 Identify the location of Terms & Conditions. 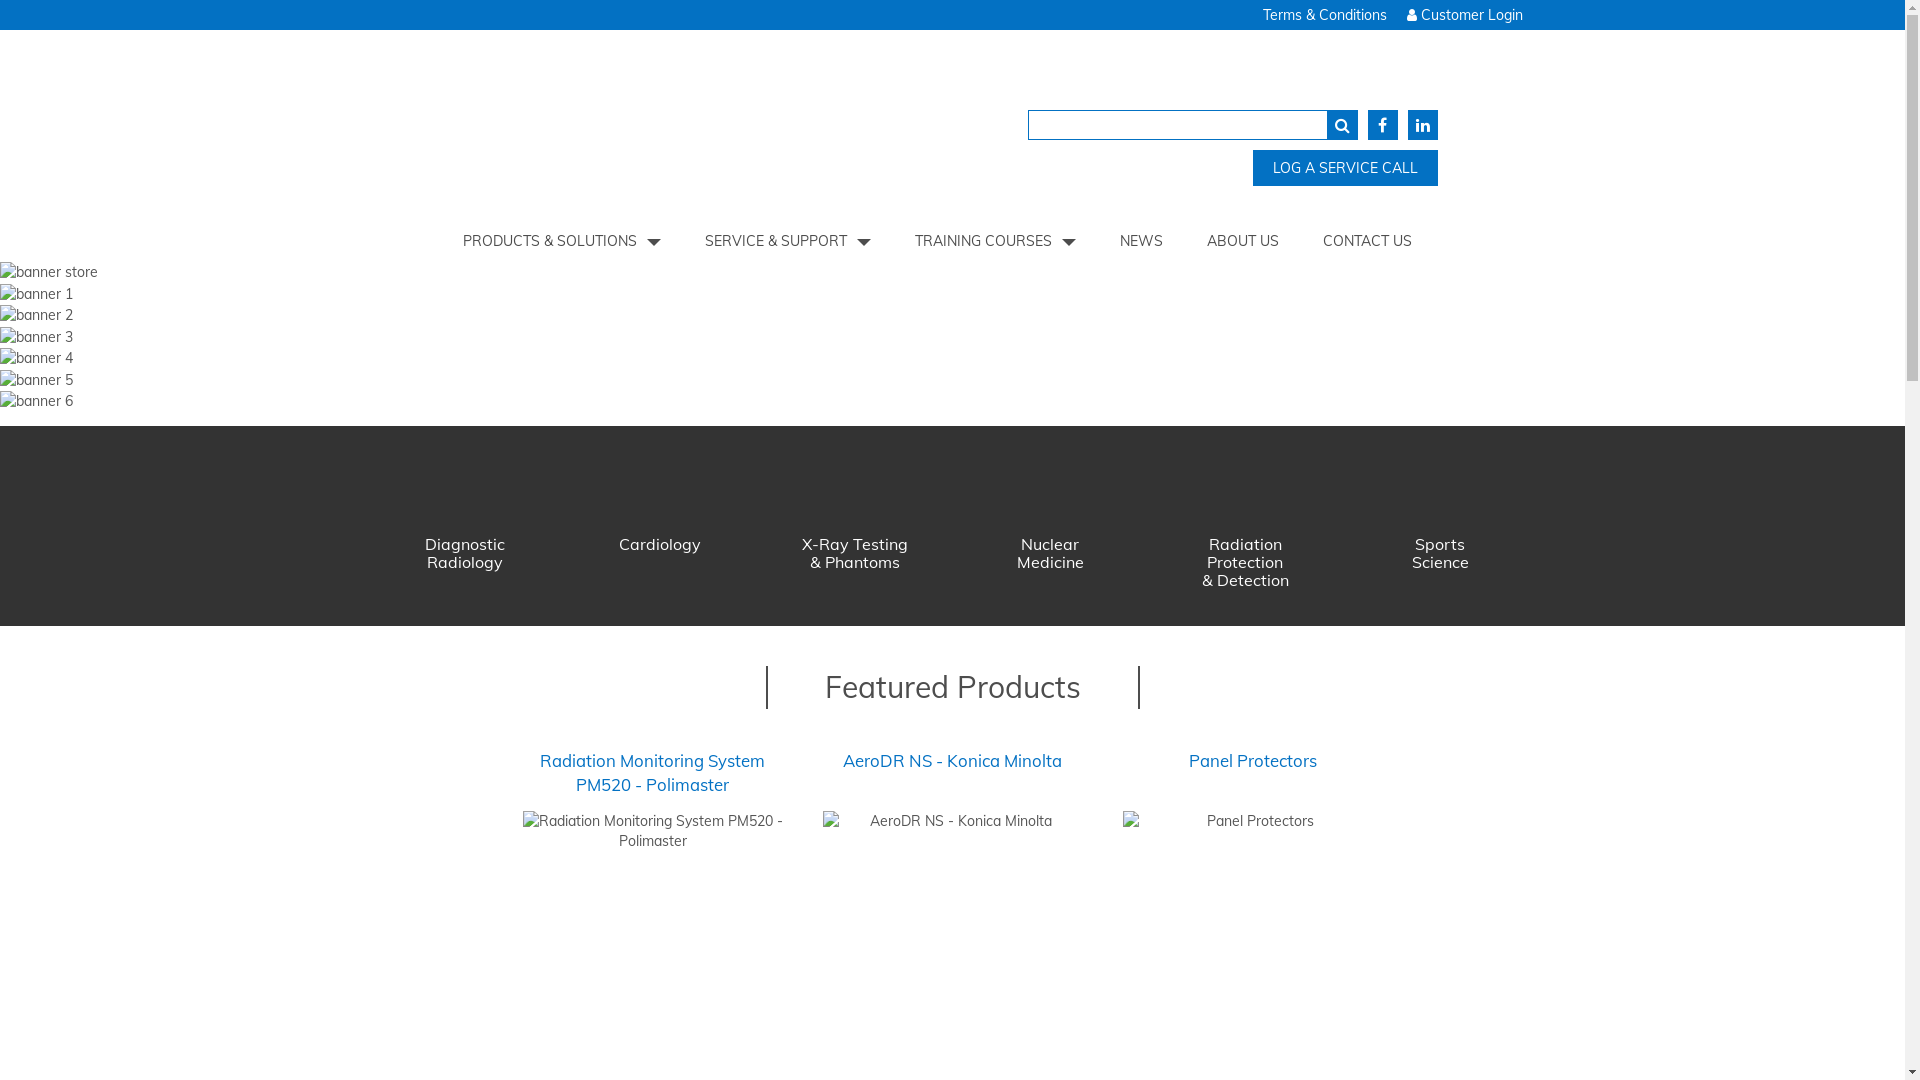
(1324, 15).